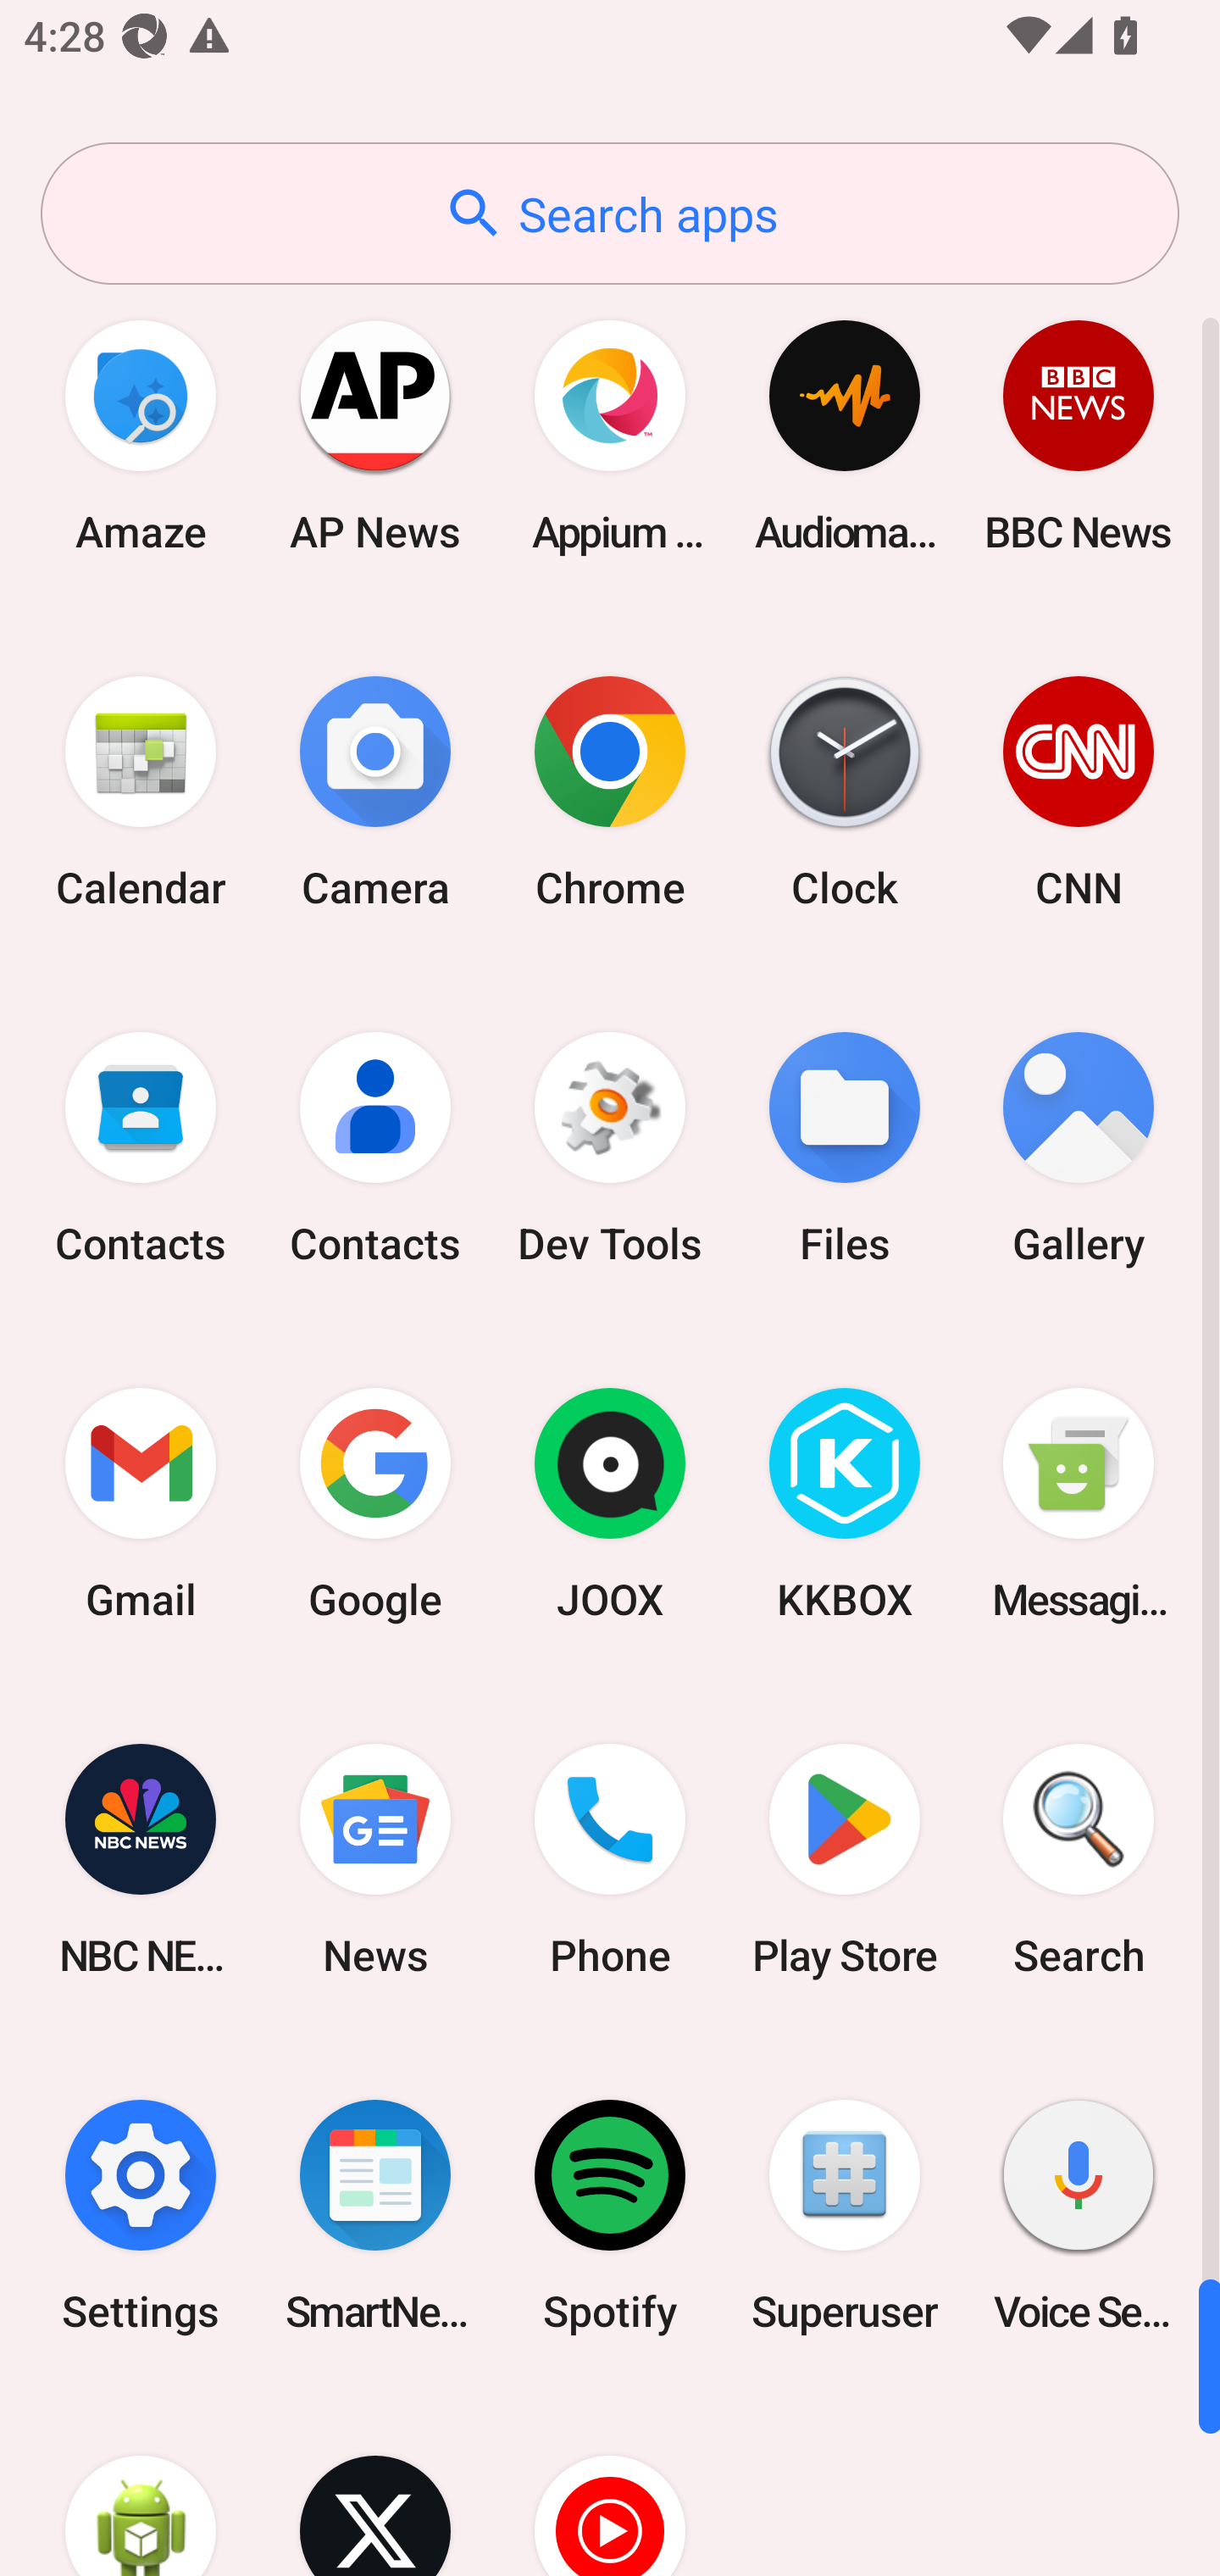 The height and width of the screenshot is (2576, 1220). I want to click on Messaging, so click(1079, 1504).